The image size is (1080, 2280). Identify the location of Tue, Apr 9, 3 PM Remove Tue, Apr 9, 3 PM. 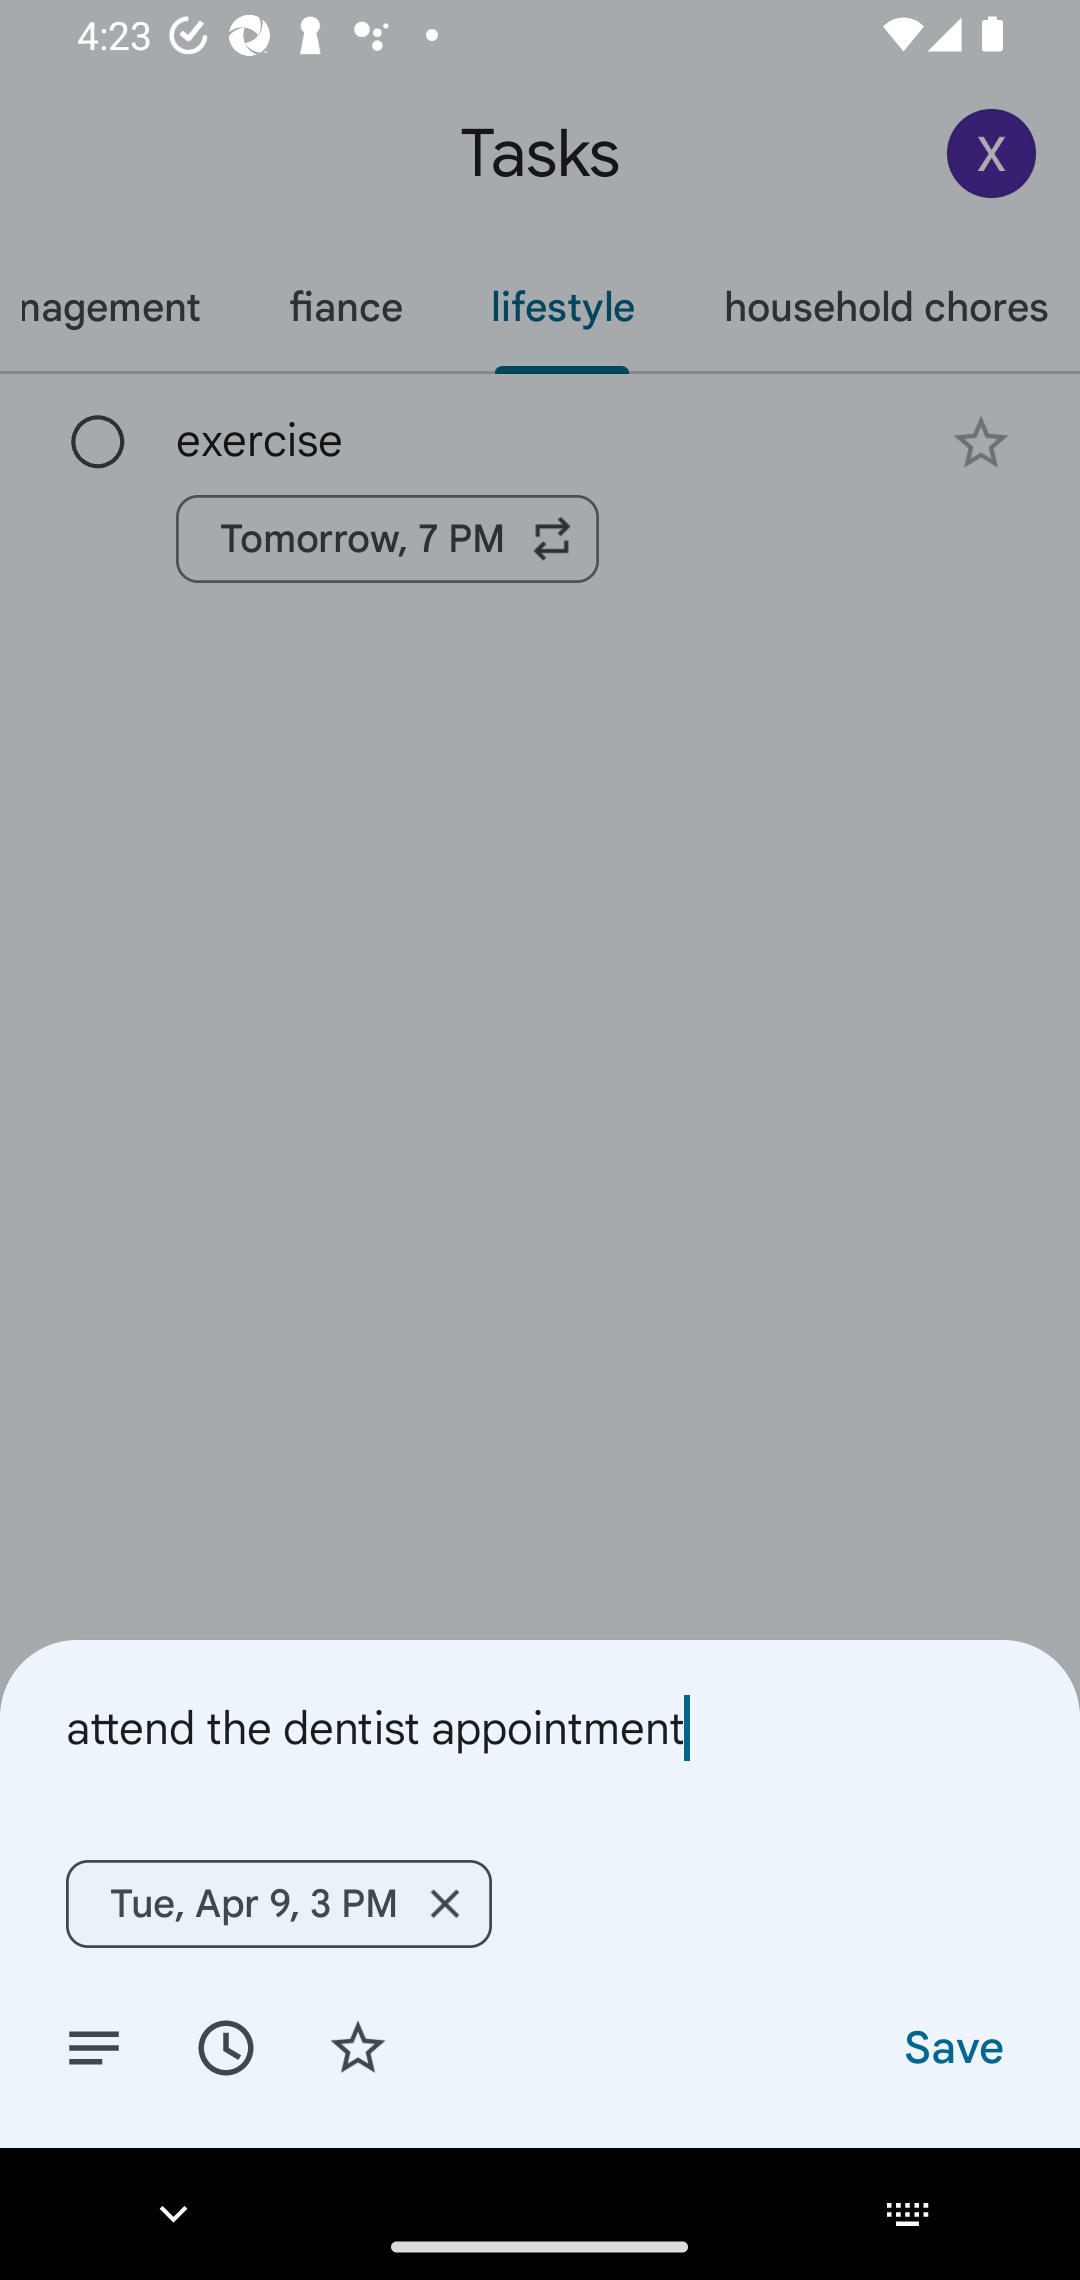
(278, 1903).